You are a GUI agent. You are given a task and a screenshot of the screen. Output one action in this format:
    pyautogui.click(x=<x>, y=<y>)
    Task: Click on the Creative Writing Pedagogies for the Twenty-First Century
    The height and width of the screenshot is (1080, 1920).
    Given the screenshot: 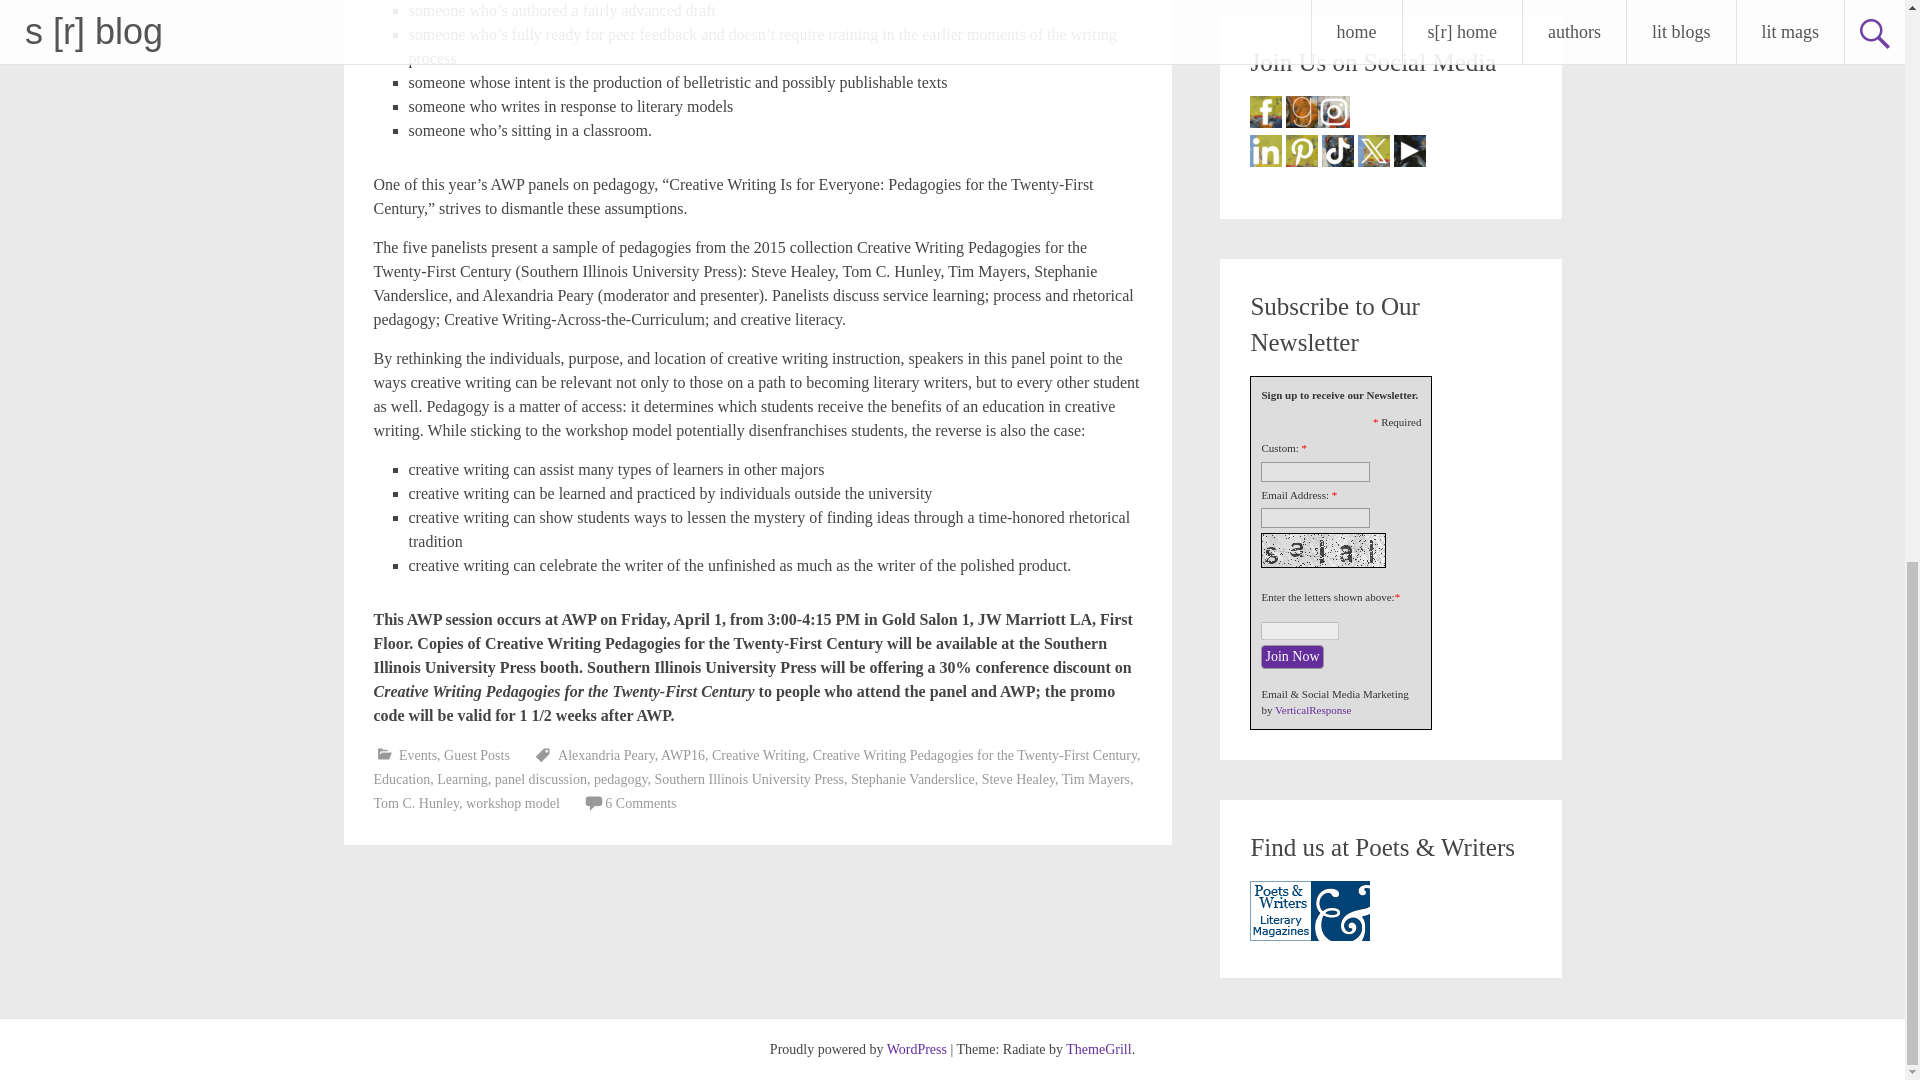 What is the action you would take?
    pyautogui.click(x=974, y=755)
    